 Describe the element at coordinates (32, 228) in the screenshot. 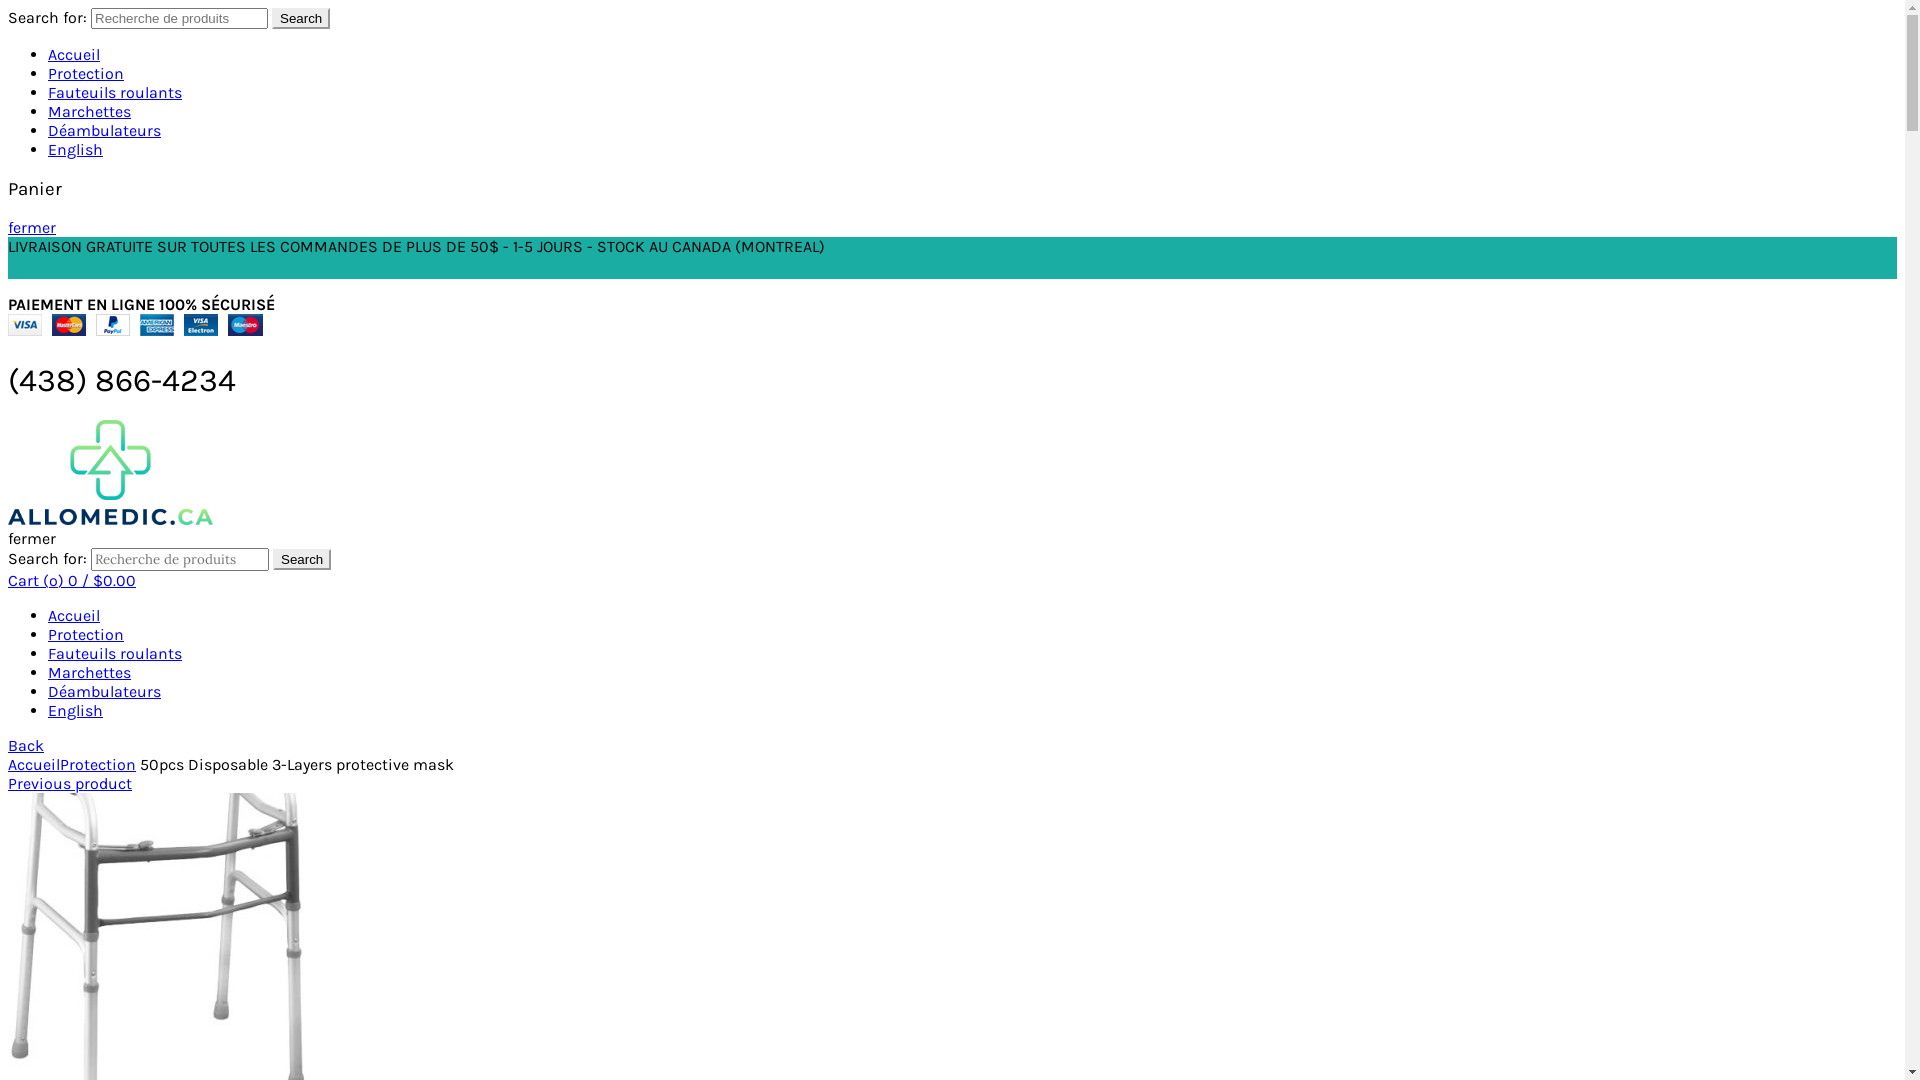

I see `fermer` at that location.